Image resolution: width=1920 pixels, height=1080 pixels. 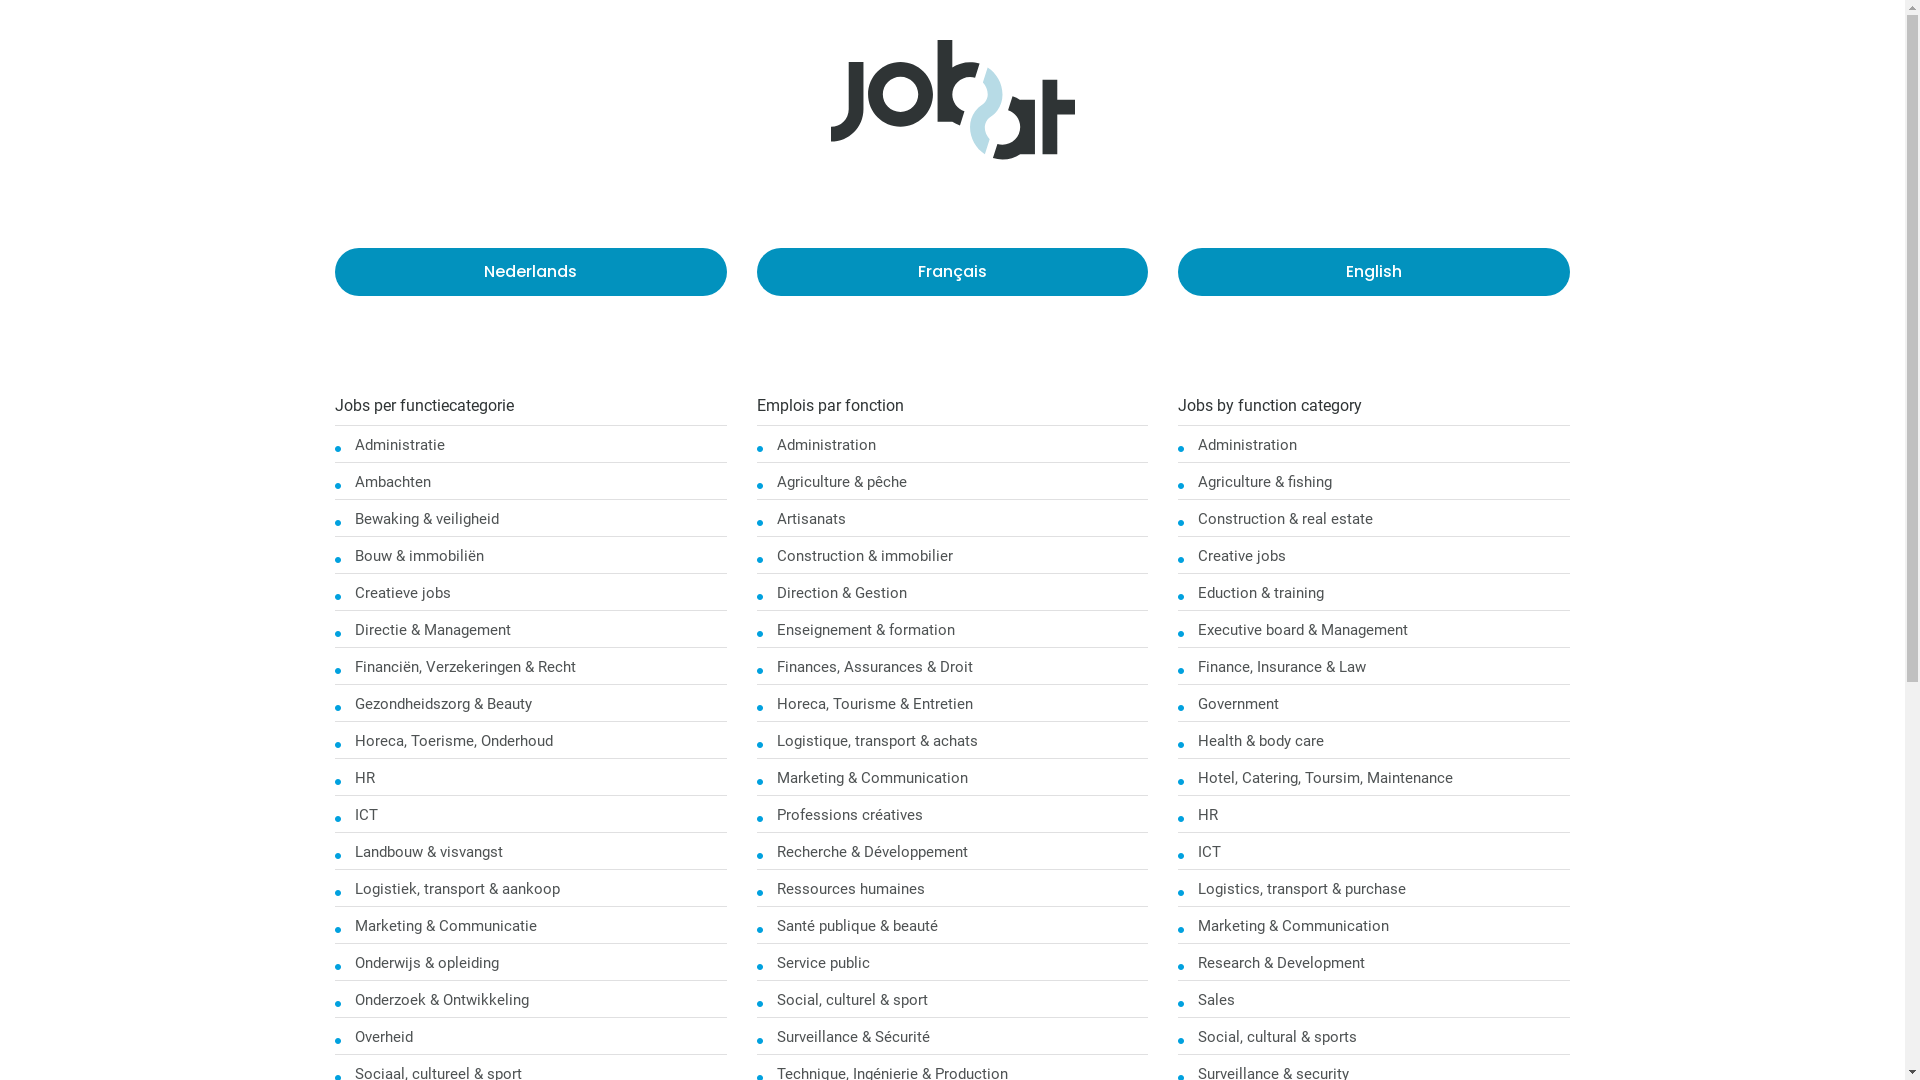 I want to click on Marketing & Communicatie, so click(x=446, y=926).